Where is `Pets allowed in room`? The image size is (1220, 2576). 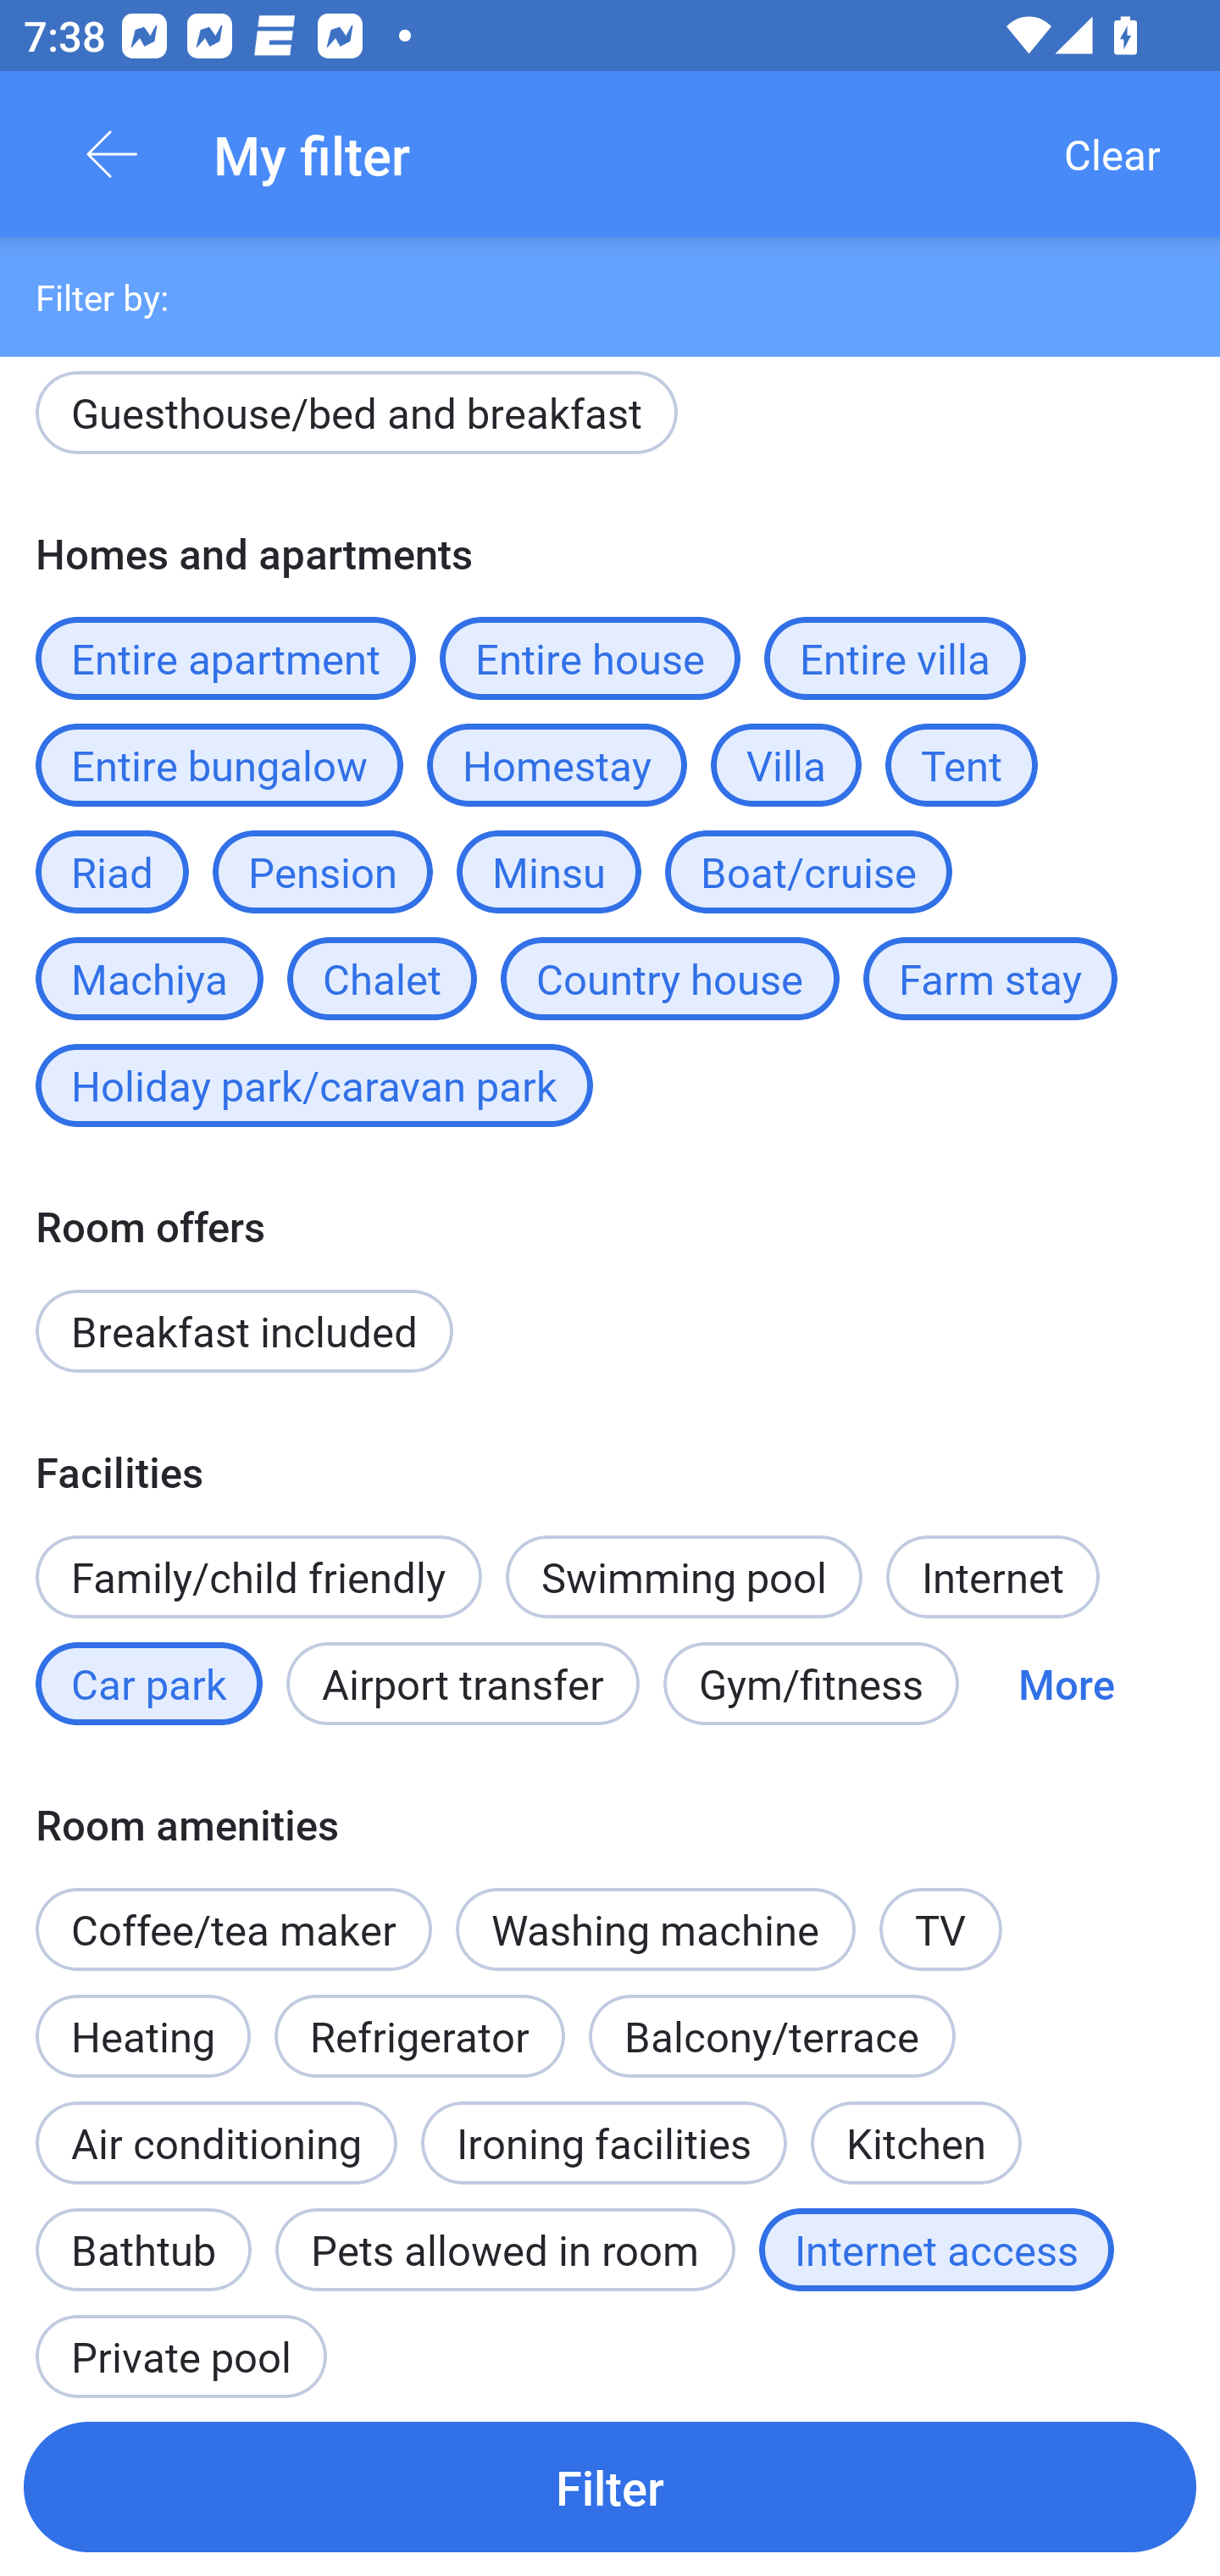
Pets allowed in room is located at coordinates (505, 2250).